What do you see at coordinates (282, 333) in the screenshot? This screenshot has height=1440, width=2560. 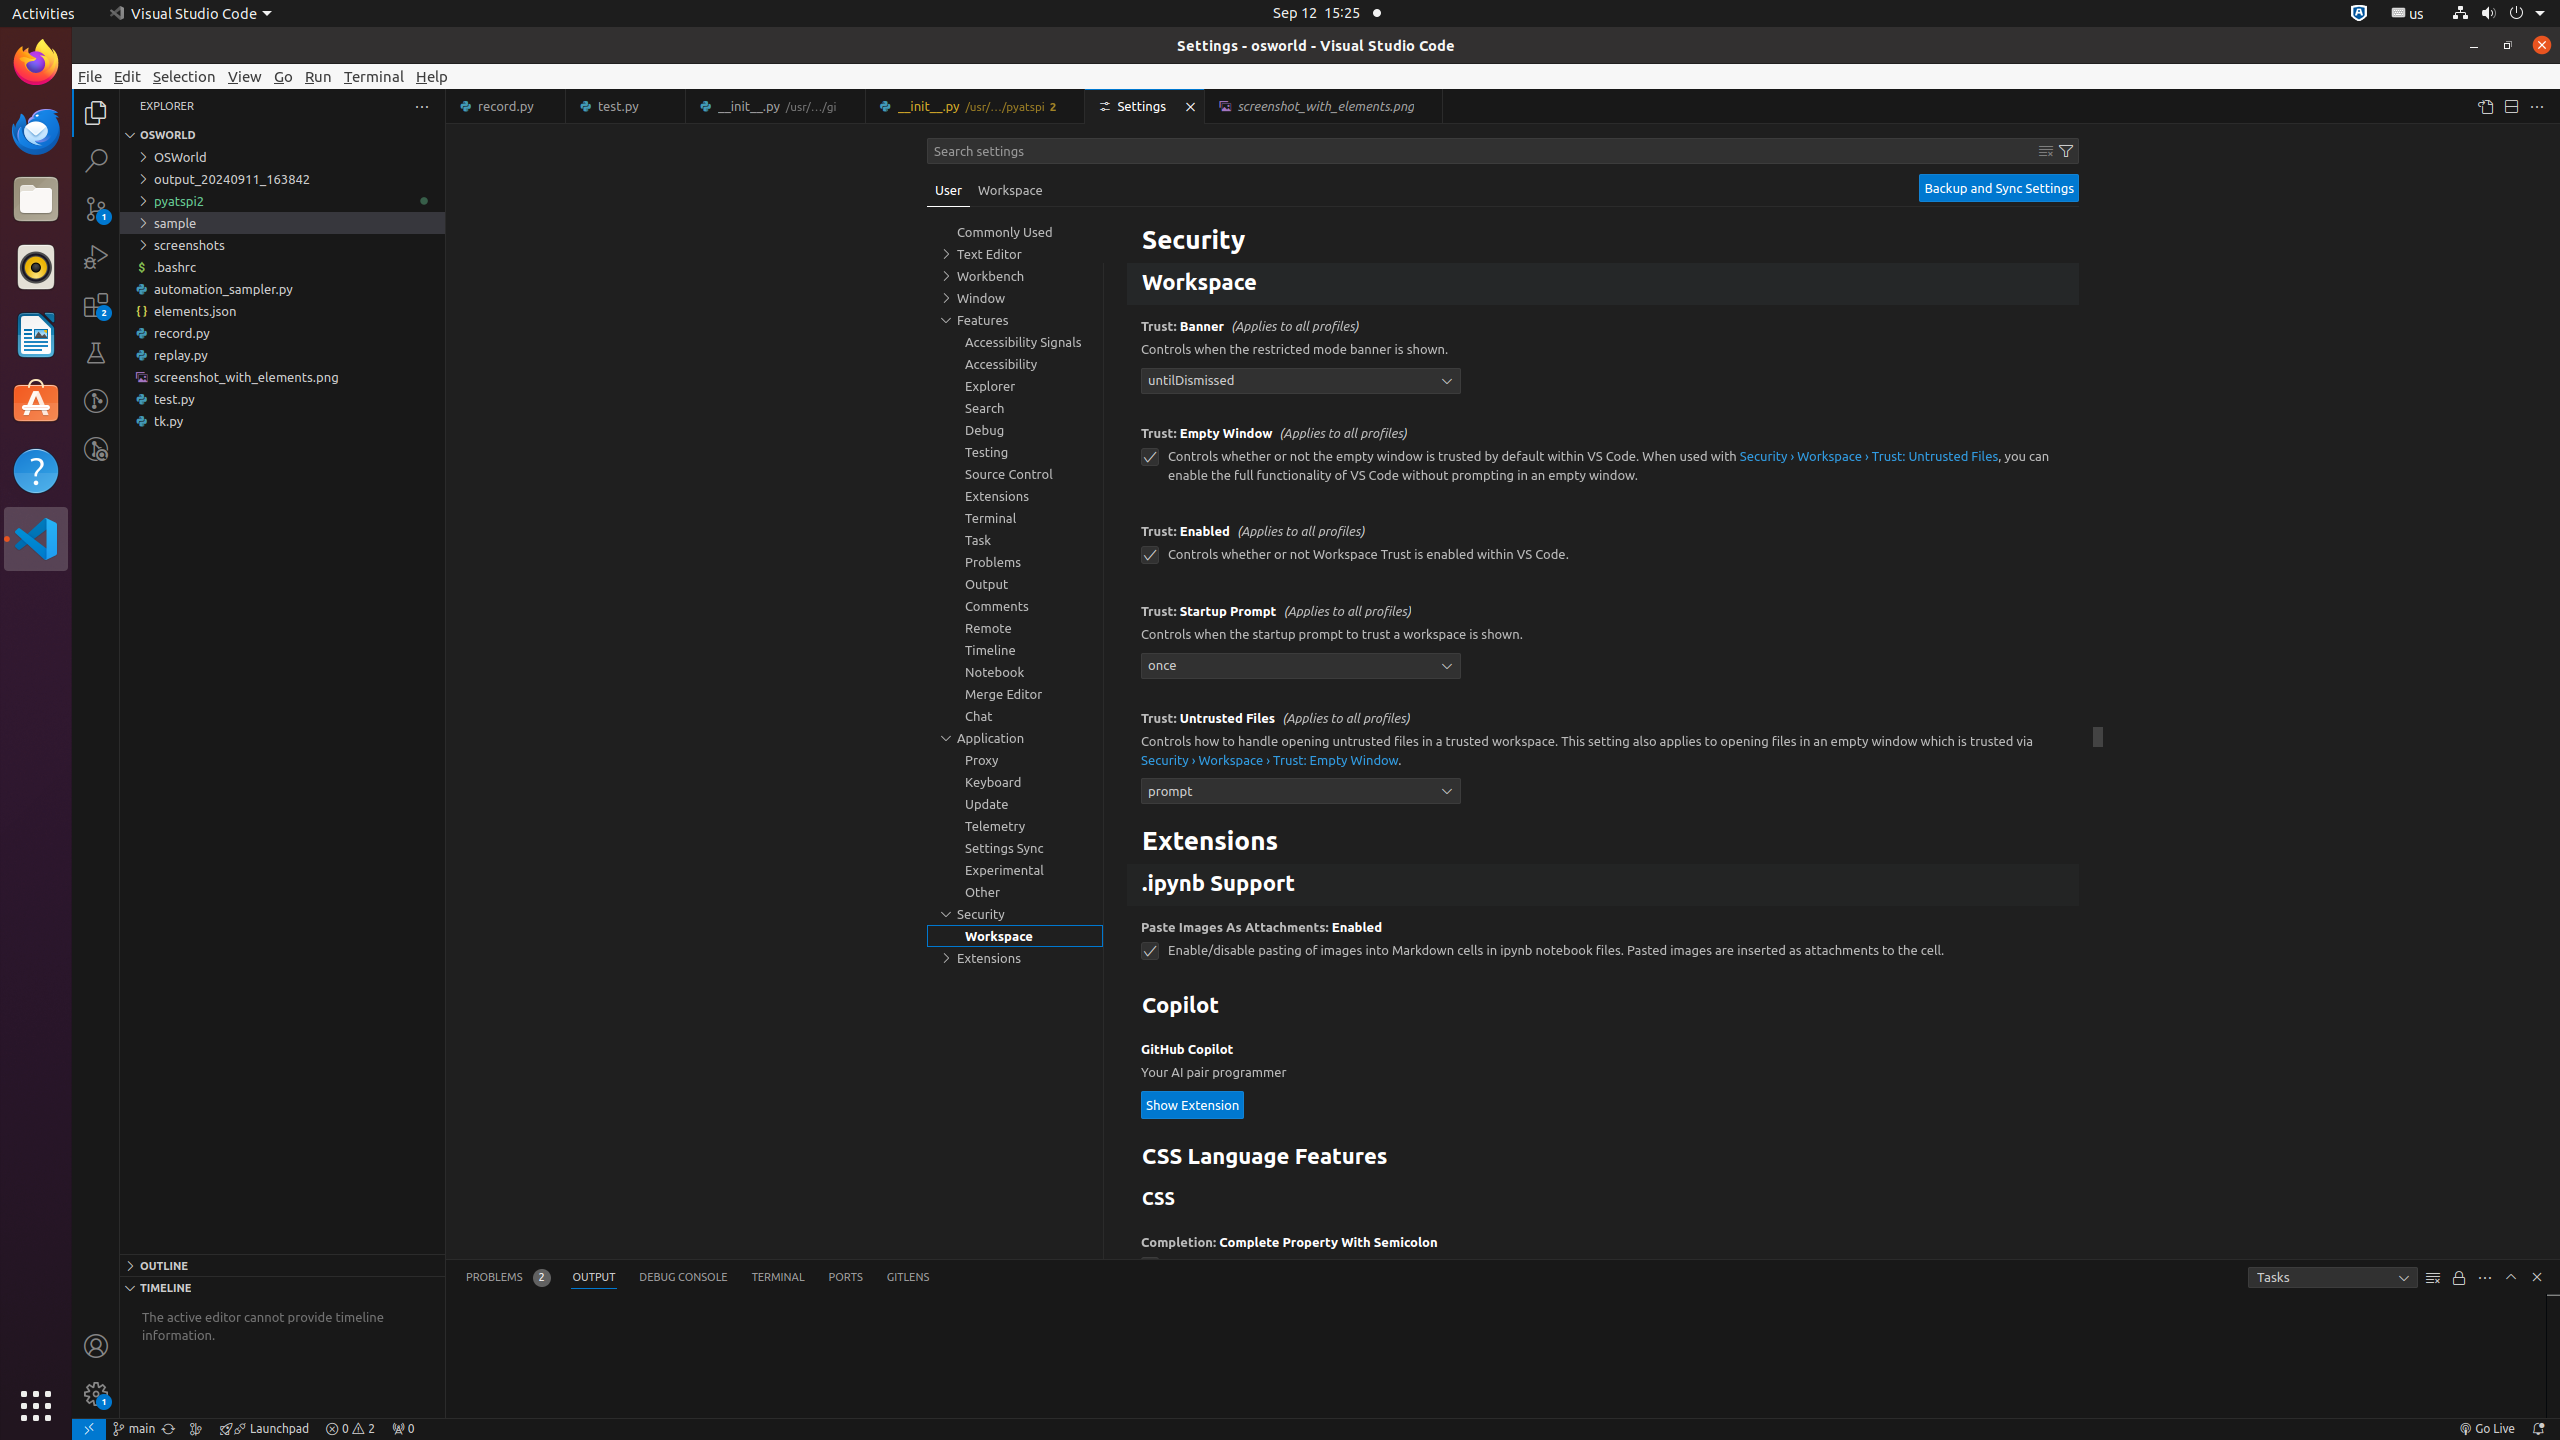 I see `record.py` at bounding box center [282, 333].